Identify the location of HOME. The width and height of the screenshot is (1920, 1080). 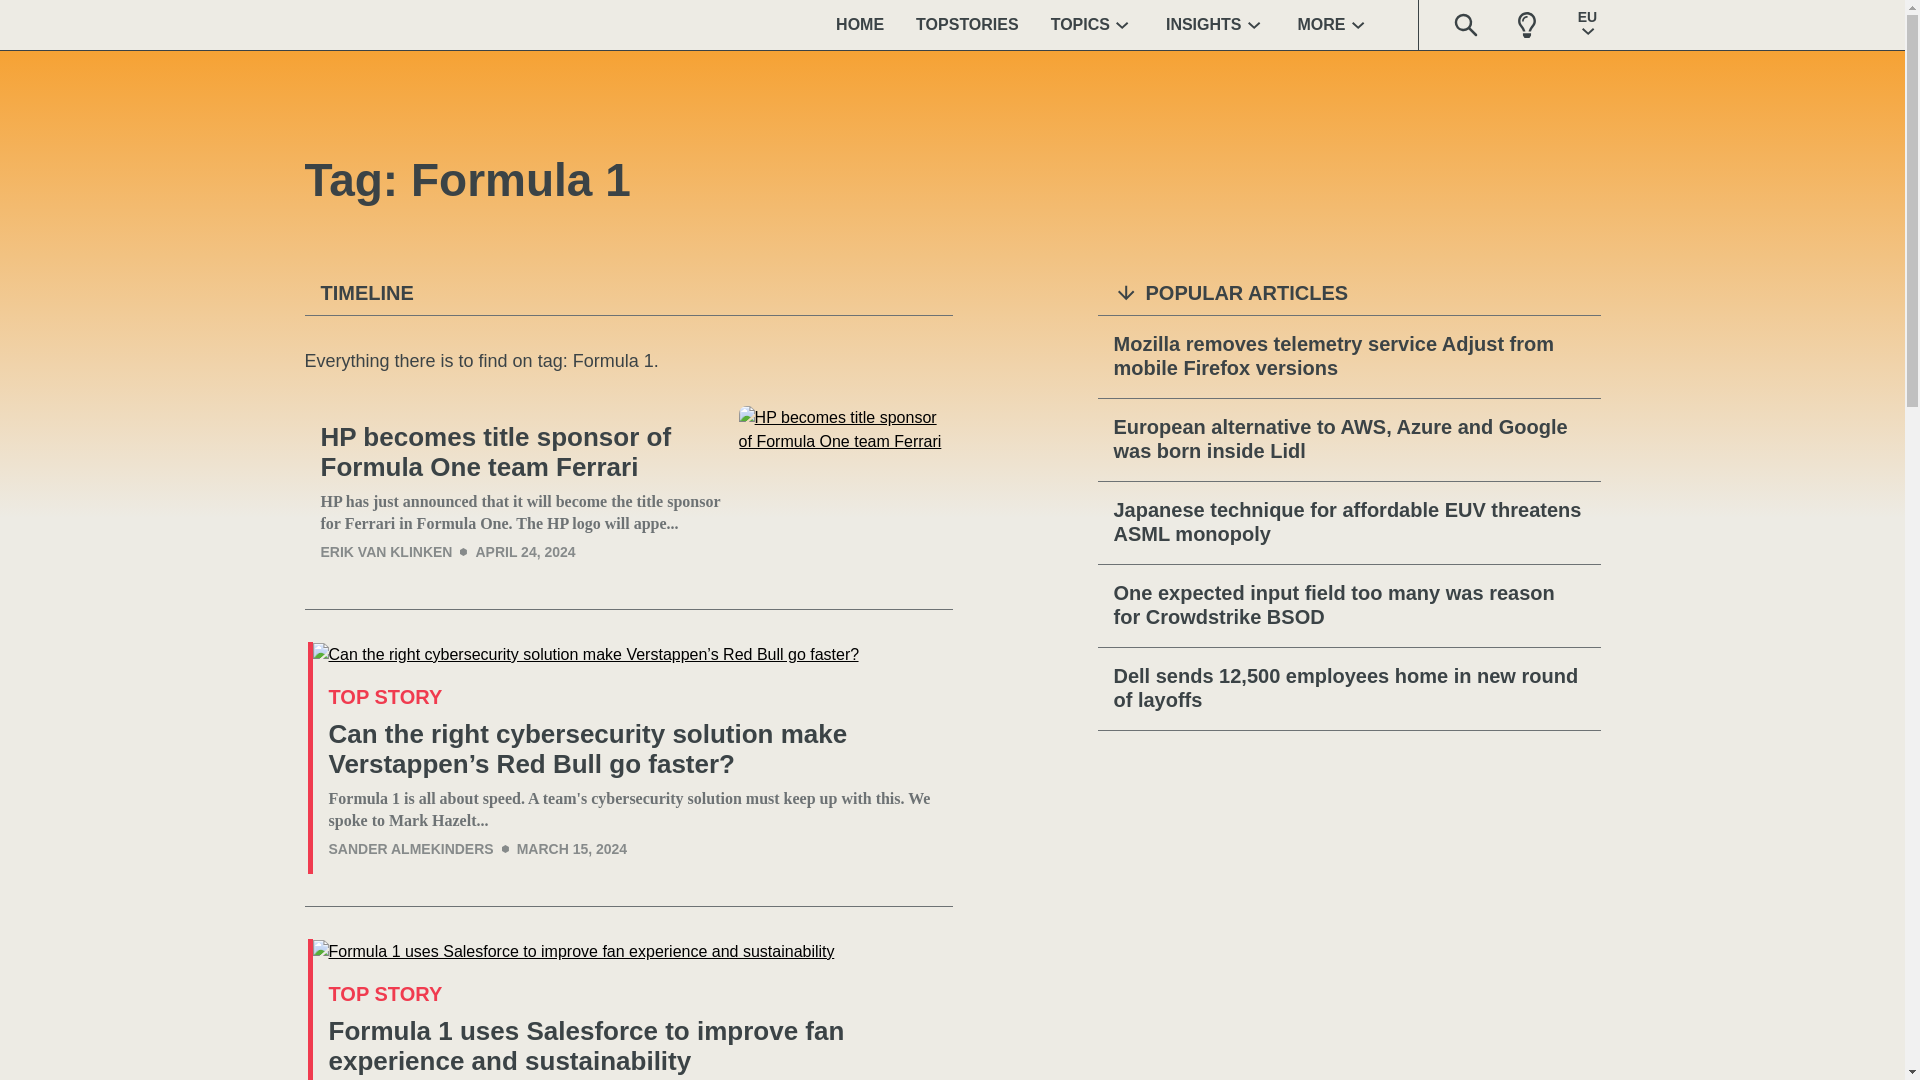
(860, 24).